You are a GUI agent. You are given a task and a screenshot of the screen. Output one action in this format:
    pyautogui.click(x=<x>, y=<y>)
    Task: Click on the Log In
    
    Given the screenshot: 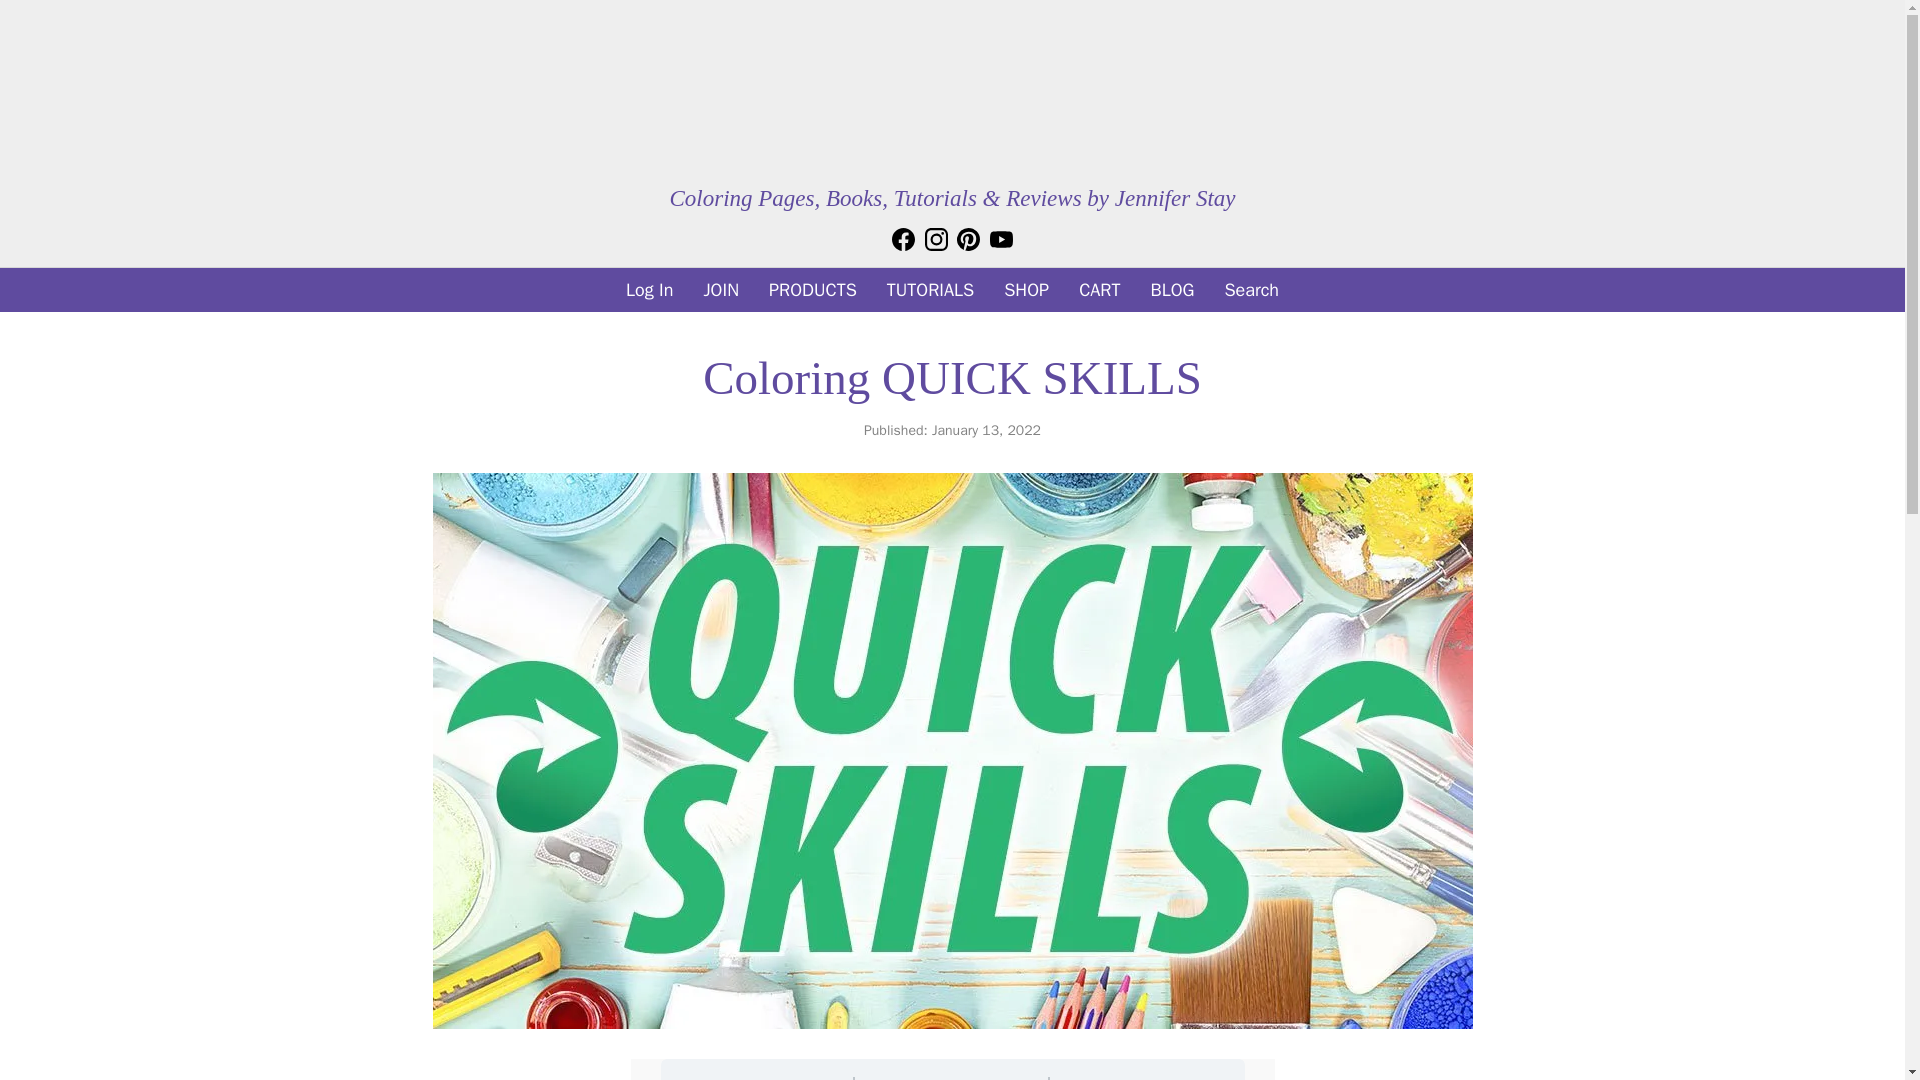 What is the action you would take?
    pyautogui.click(x=649, y=290)
    